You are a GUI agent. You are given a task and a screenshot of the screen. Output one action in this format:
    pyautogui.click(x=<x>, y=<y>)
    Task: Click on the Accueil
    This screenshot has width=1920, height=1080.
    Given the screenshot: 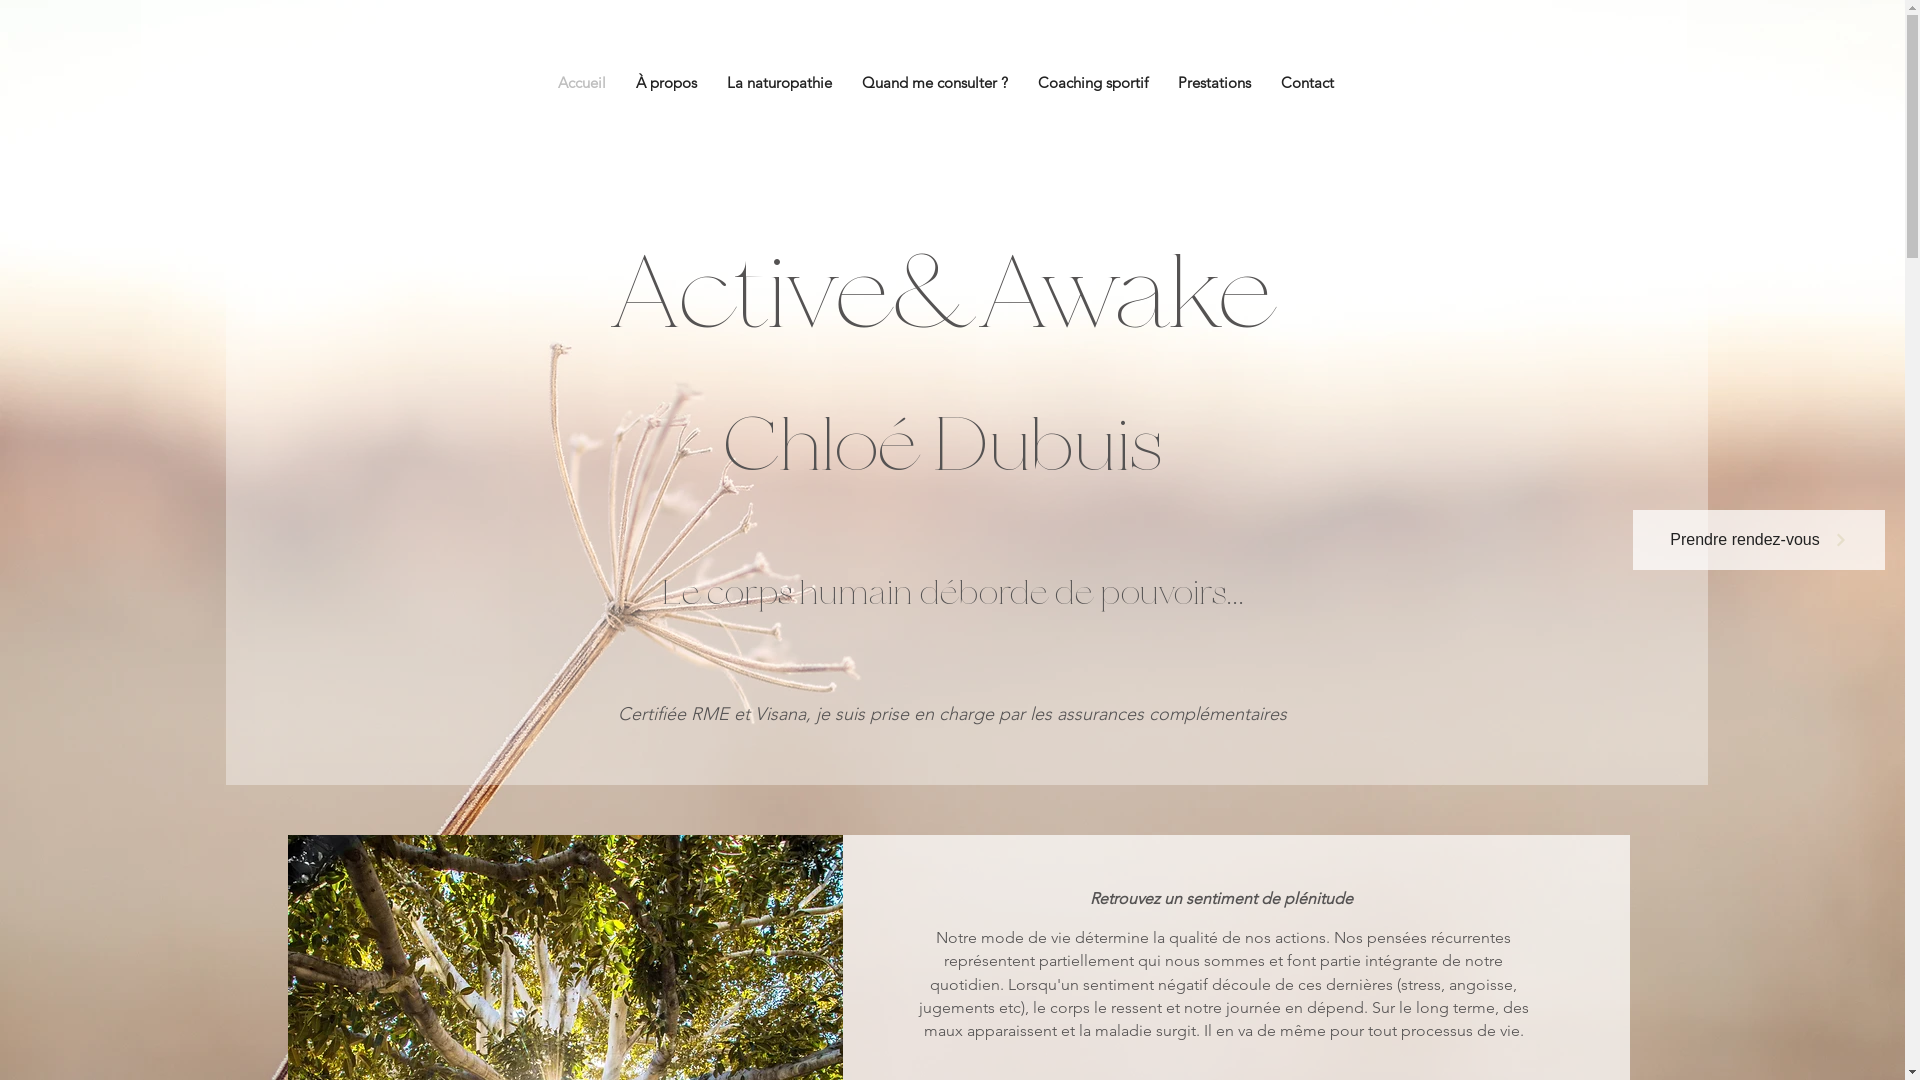 What is the action you would take?
    pyautogui.click(x=581, y=82)
    